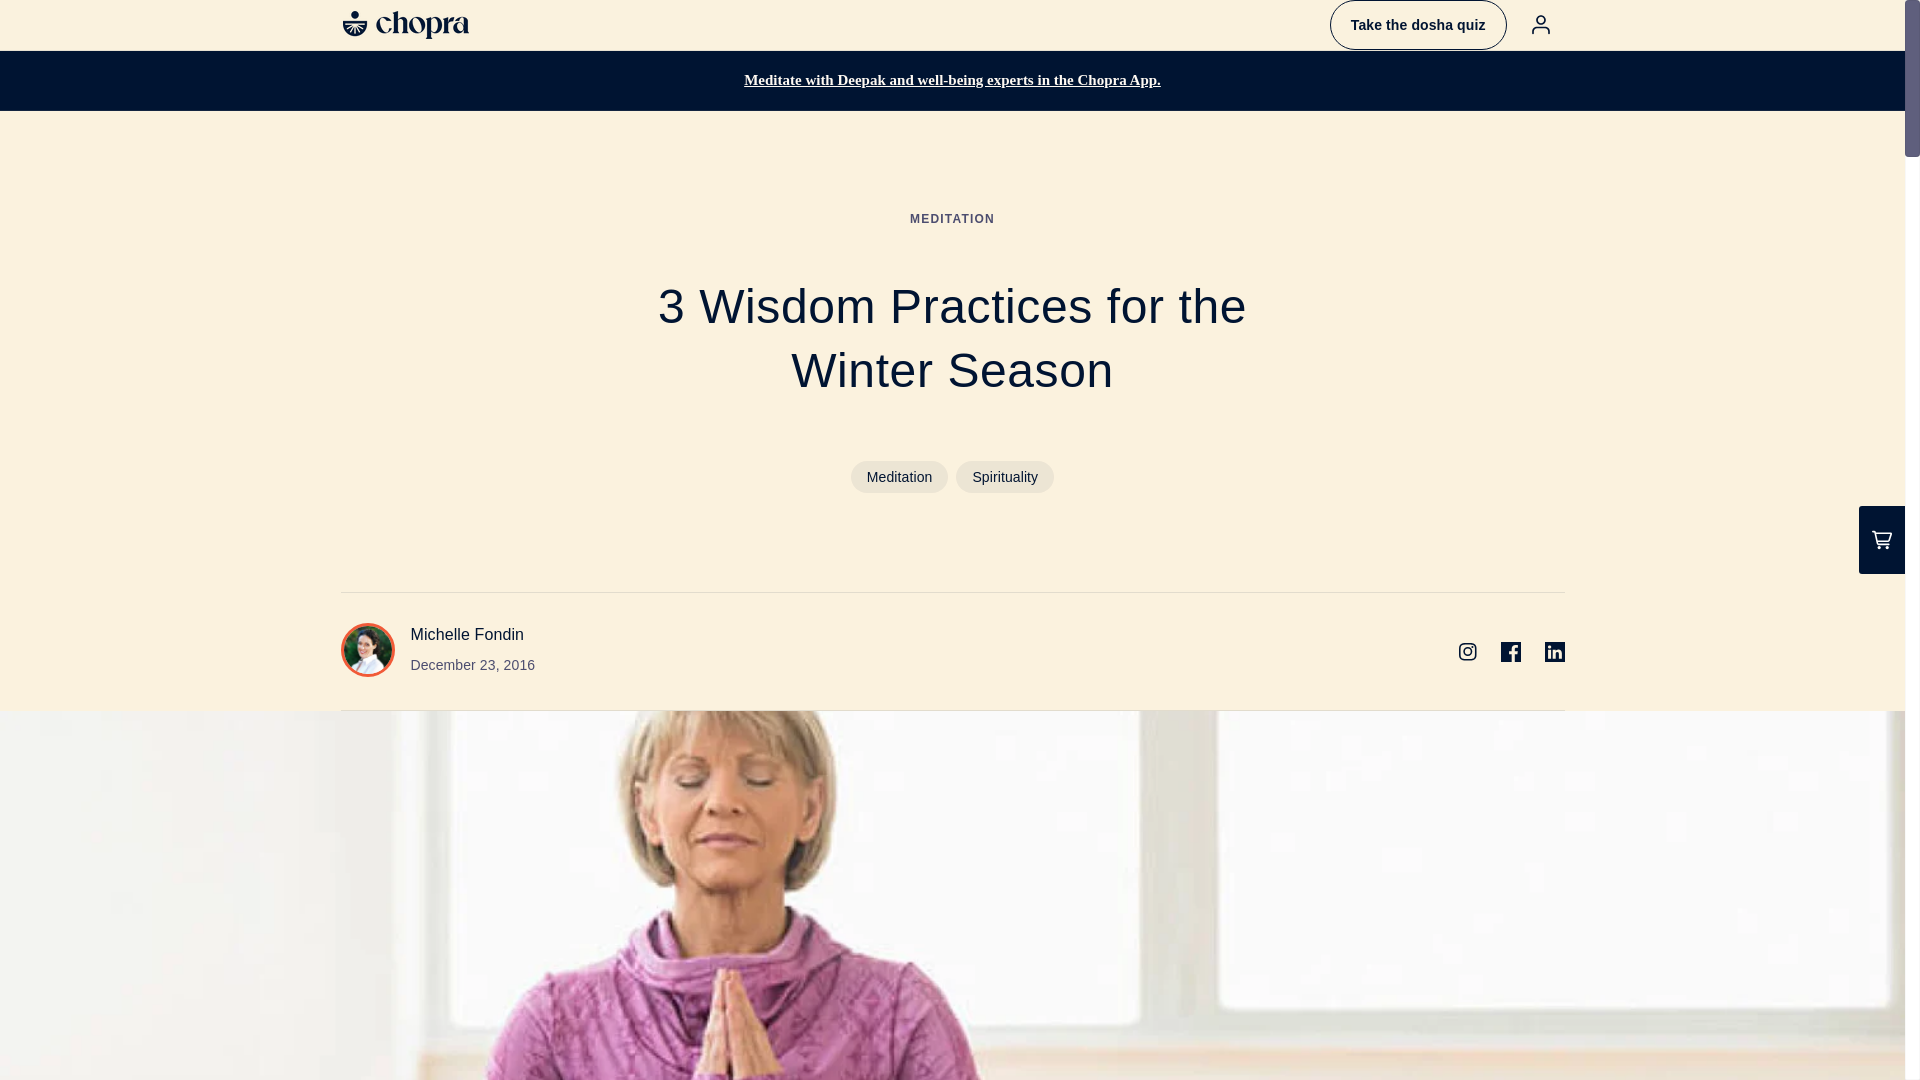  What do you see at coordinates (1510, 652) in the screenshot?
I see `Facebook` at bounding box center [1510, 652].